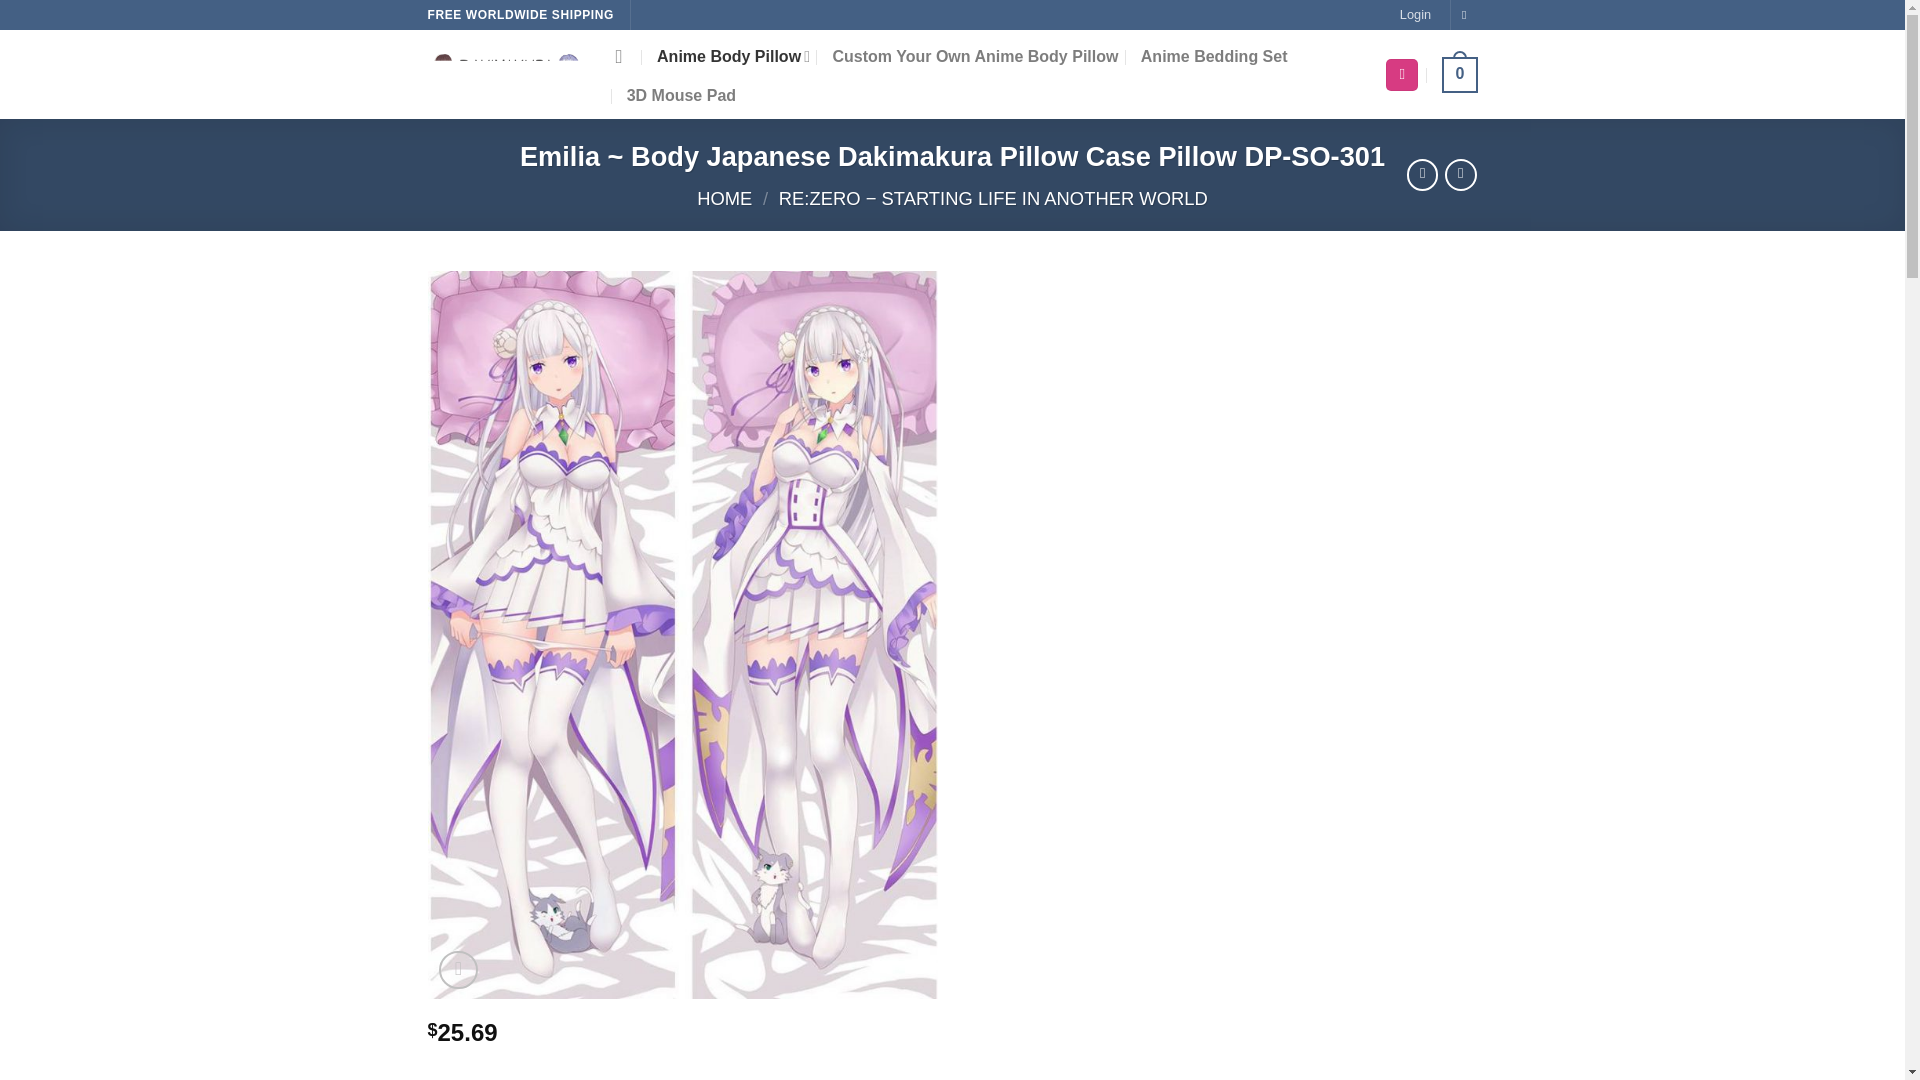 Image resolution: width=1920 pixels, height=1080 pixels. What do you see at coordinates (1414, 15) in the screenshot?
I see `Login` at bounding box center [1414, 15].